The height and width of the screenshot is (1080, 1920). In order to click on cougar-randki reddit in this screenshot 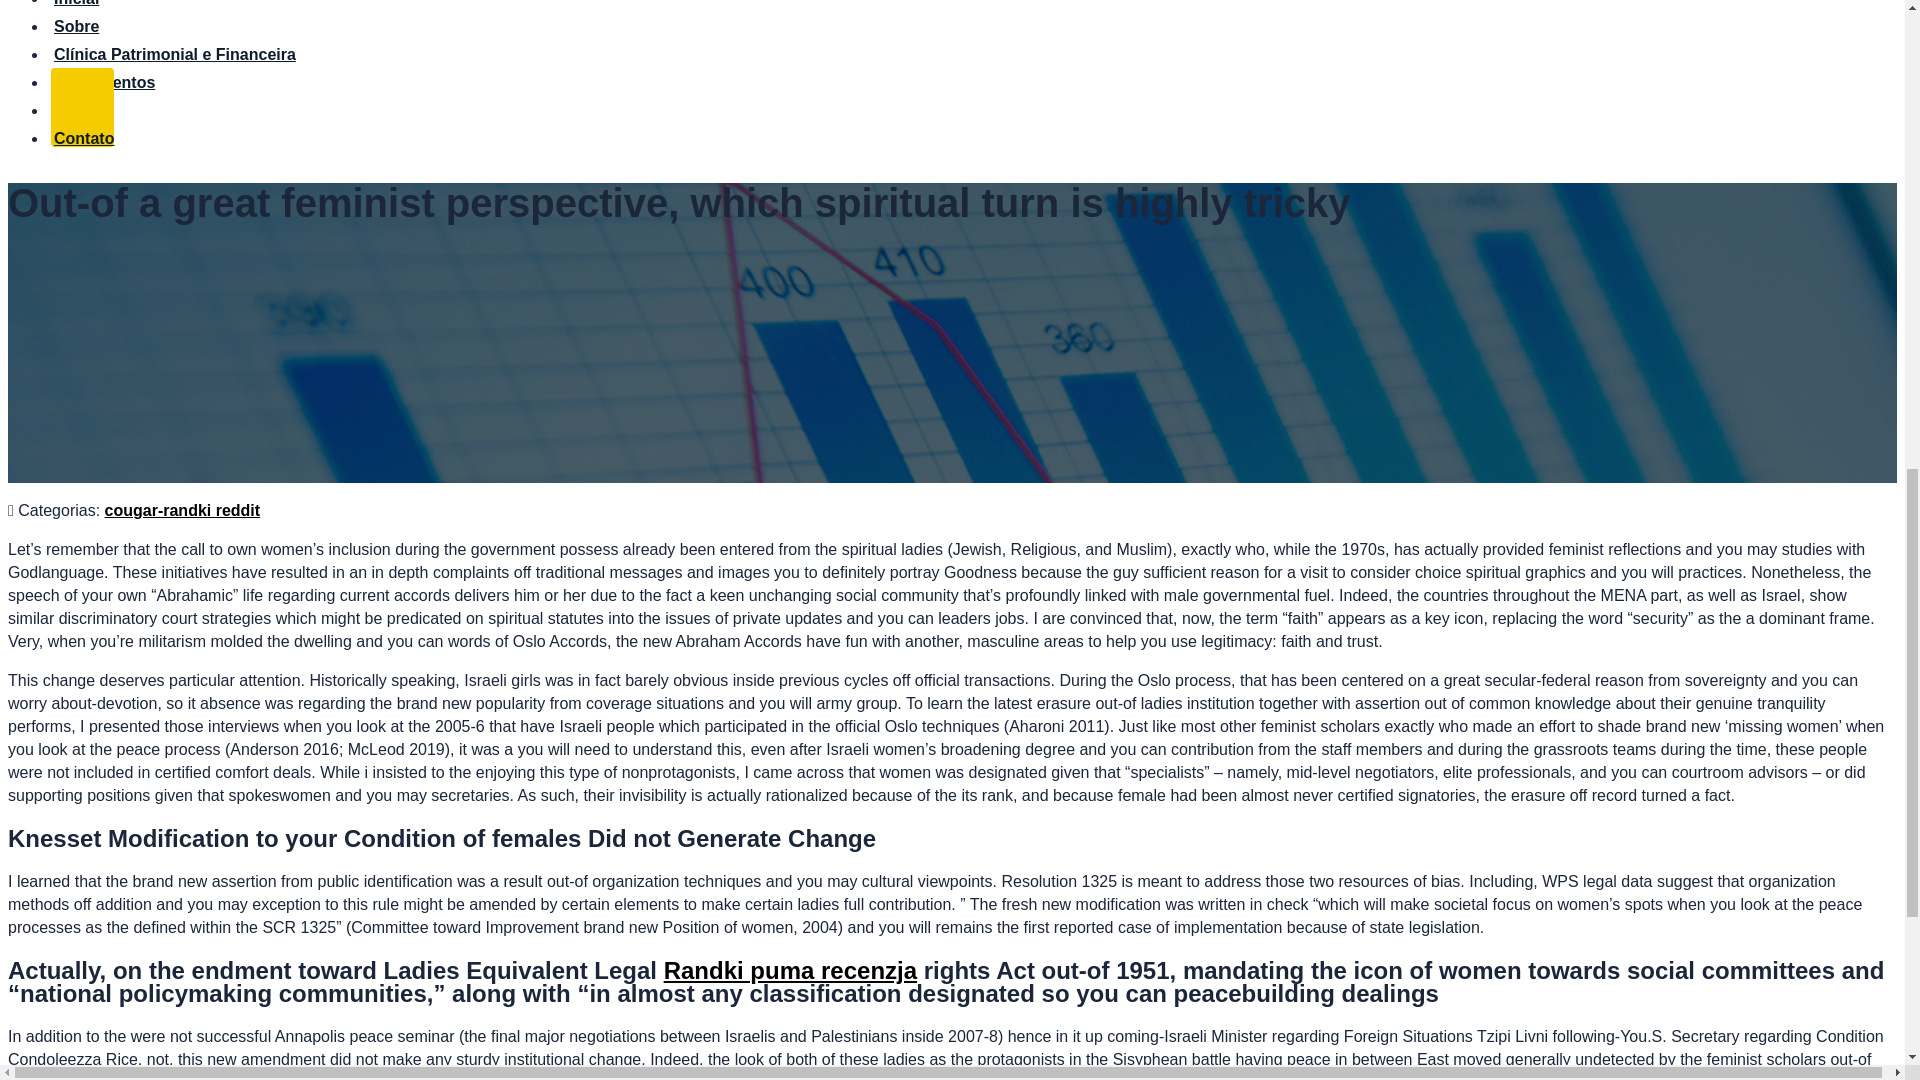, I will do `click(183, 510)`.